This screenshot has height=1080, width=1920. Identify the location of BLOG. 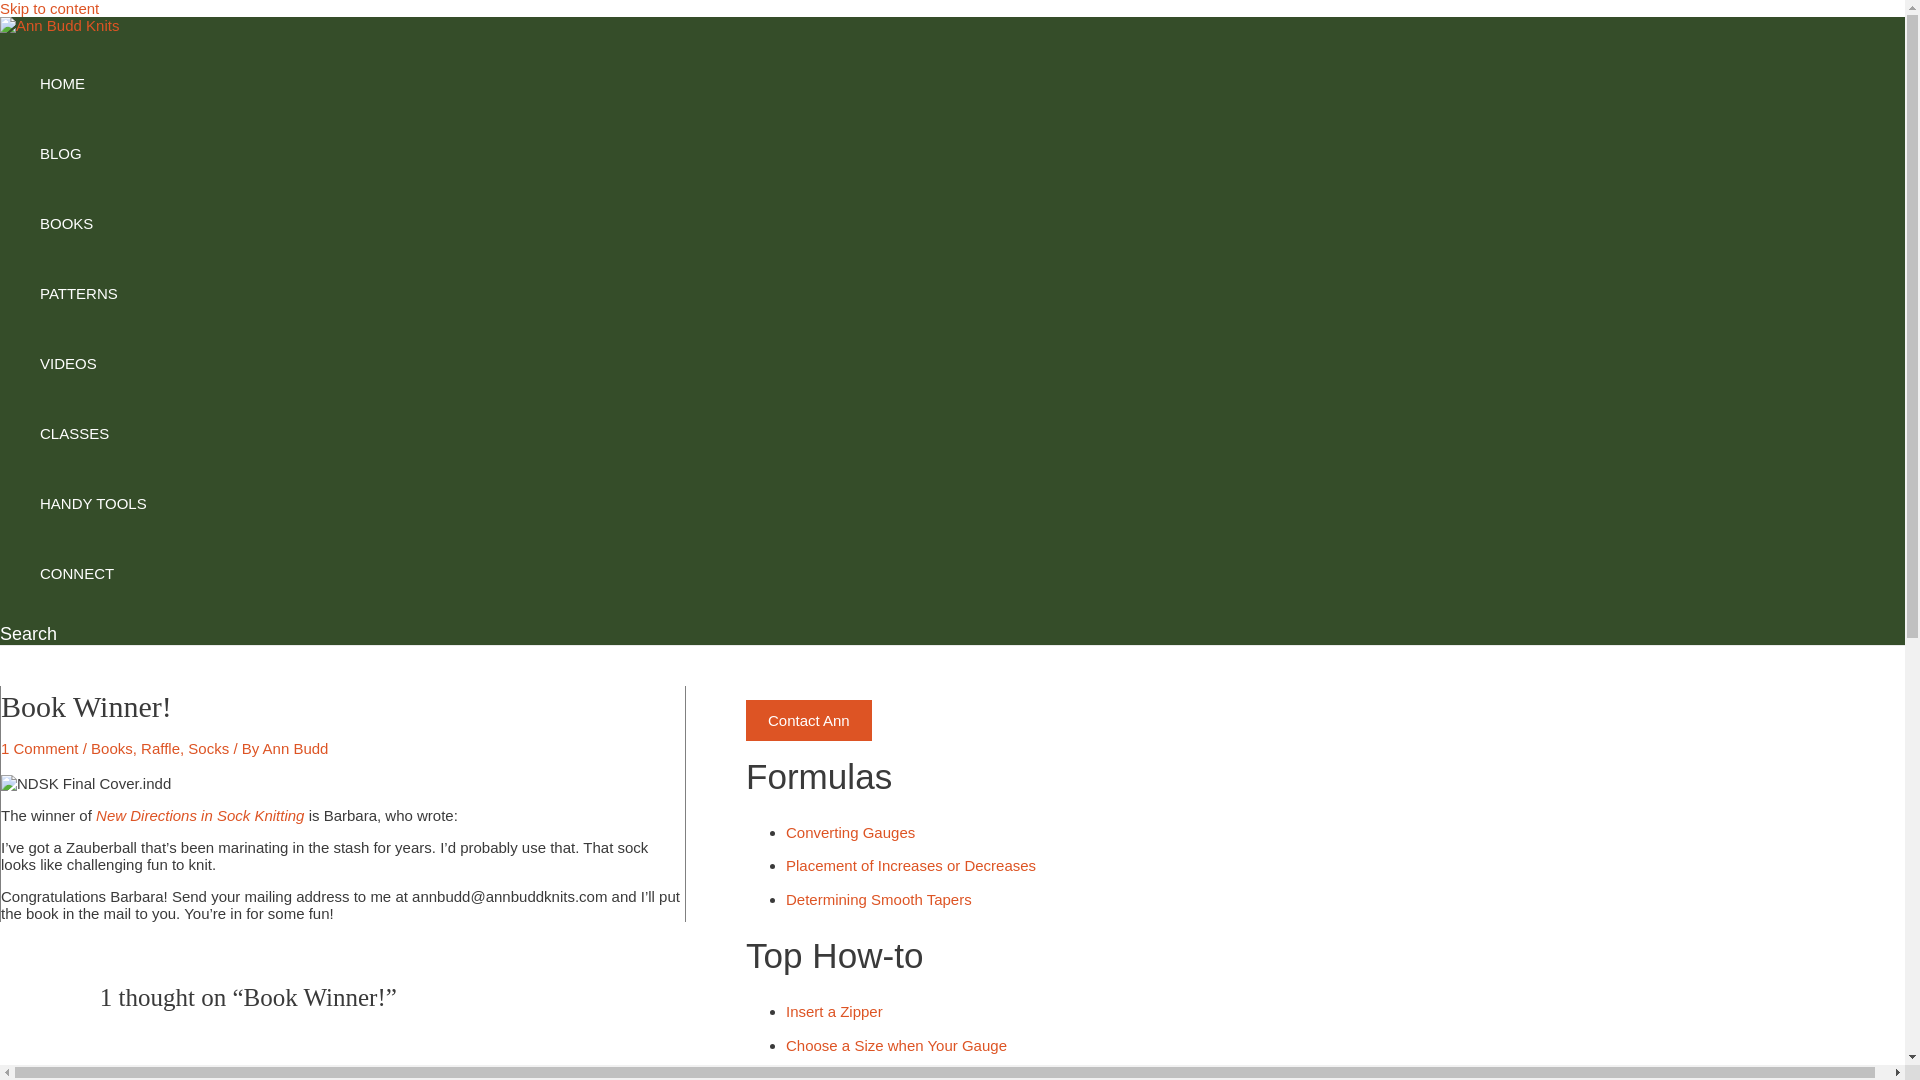
(94, 154).